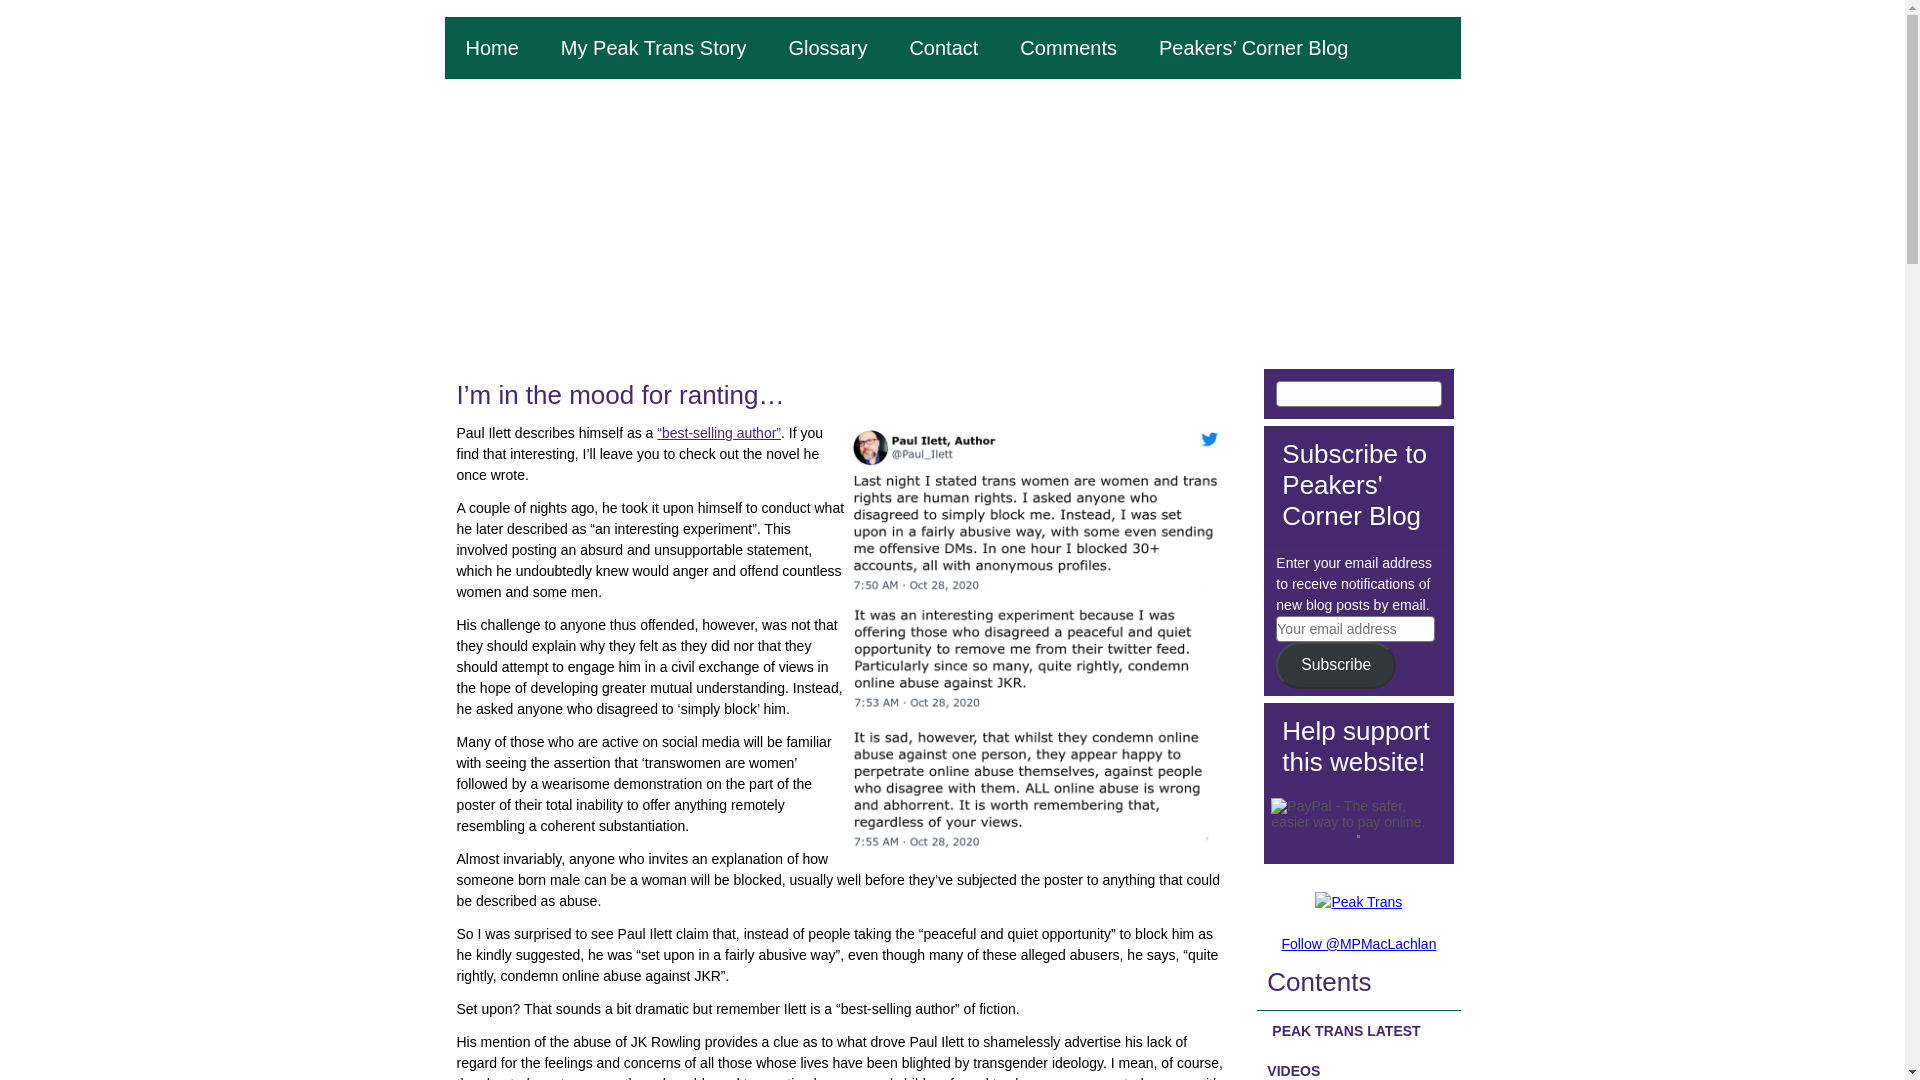 The width and height of the screenshot is (1920, 1080). I want to click on Home, so click(491, 48).